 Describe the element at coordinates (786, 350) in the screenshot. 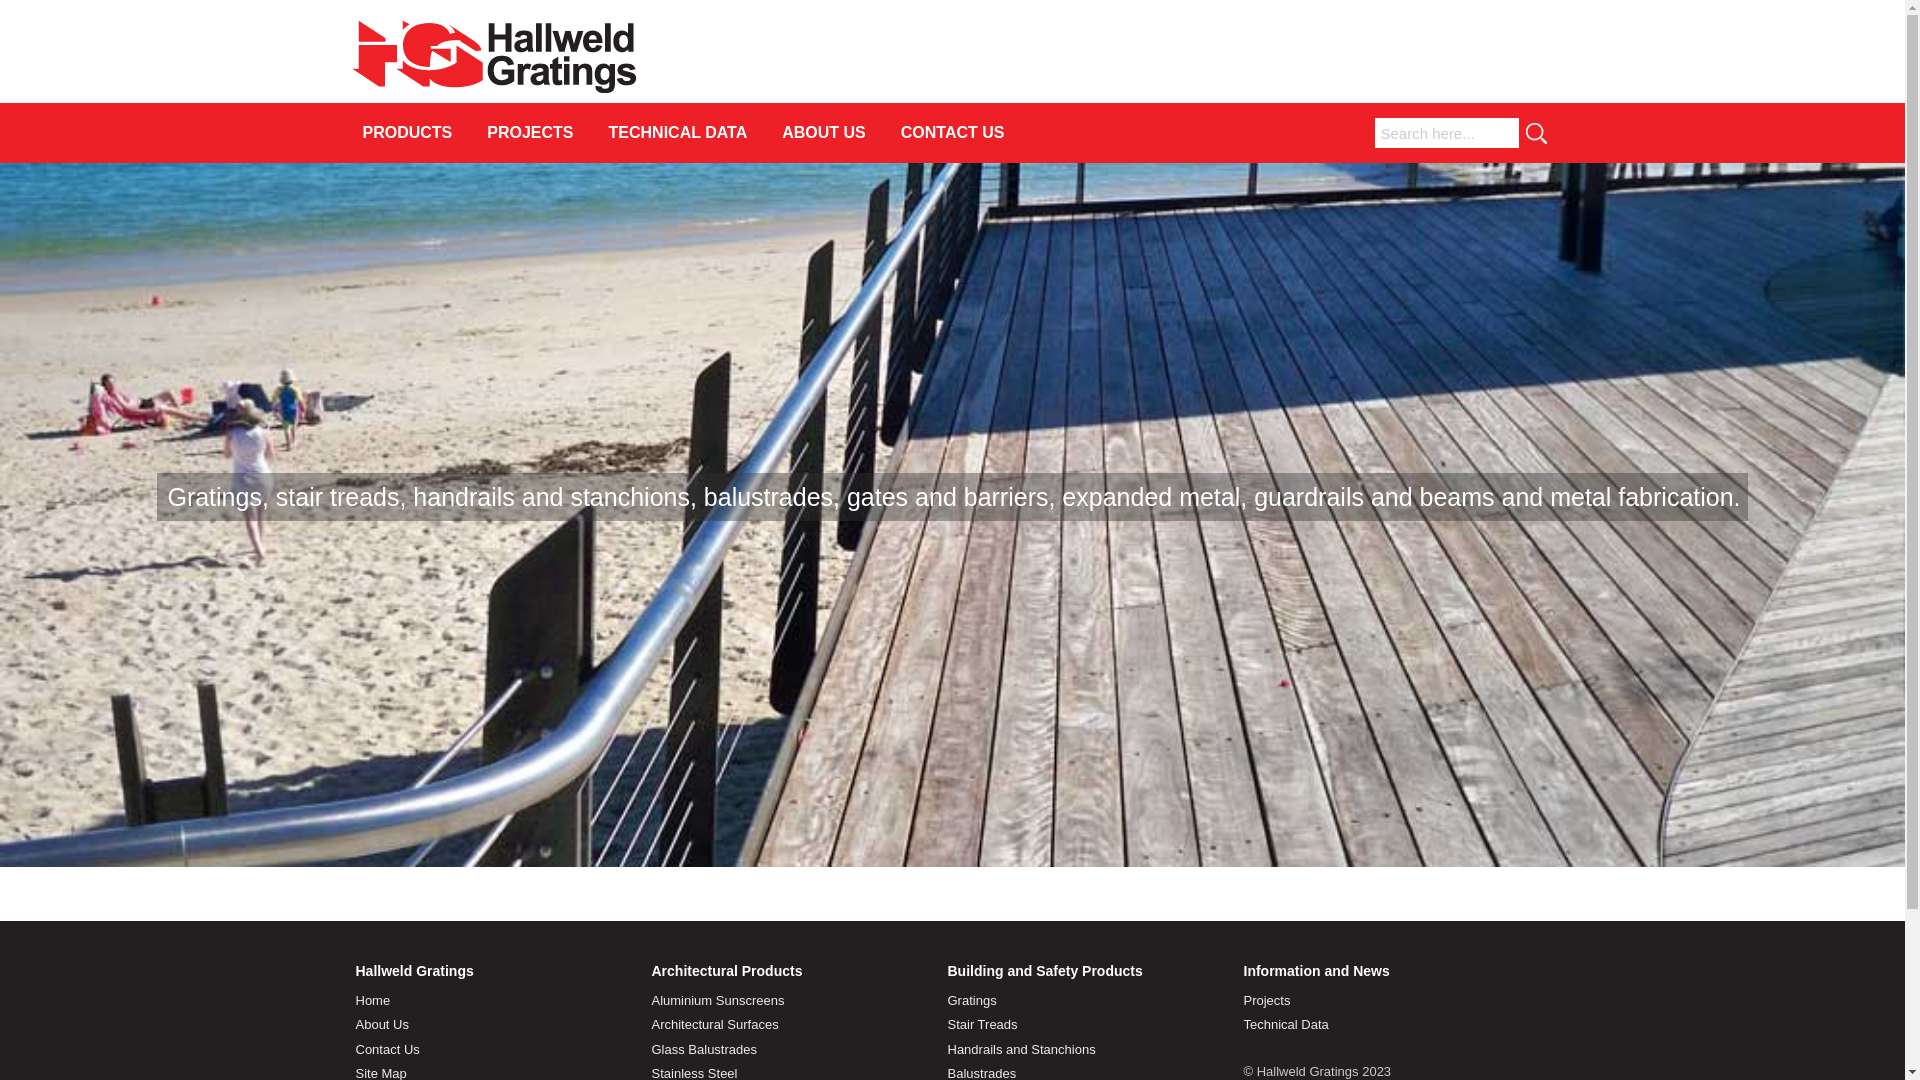

I see `handrail systems` at that location.